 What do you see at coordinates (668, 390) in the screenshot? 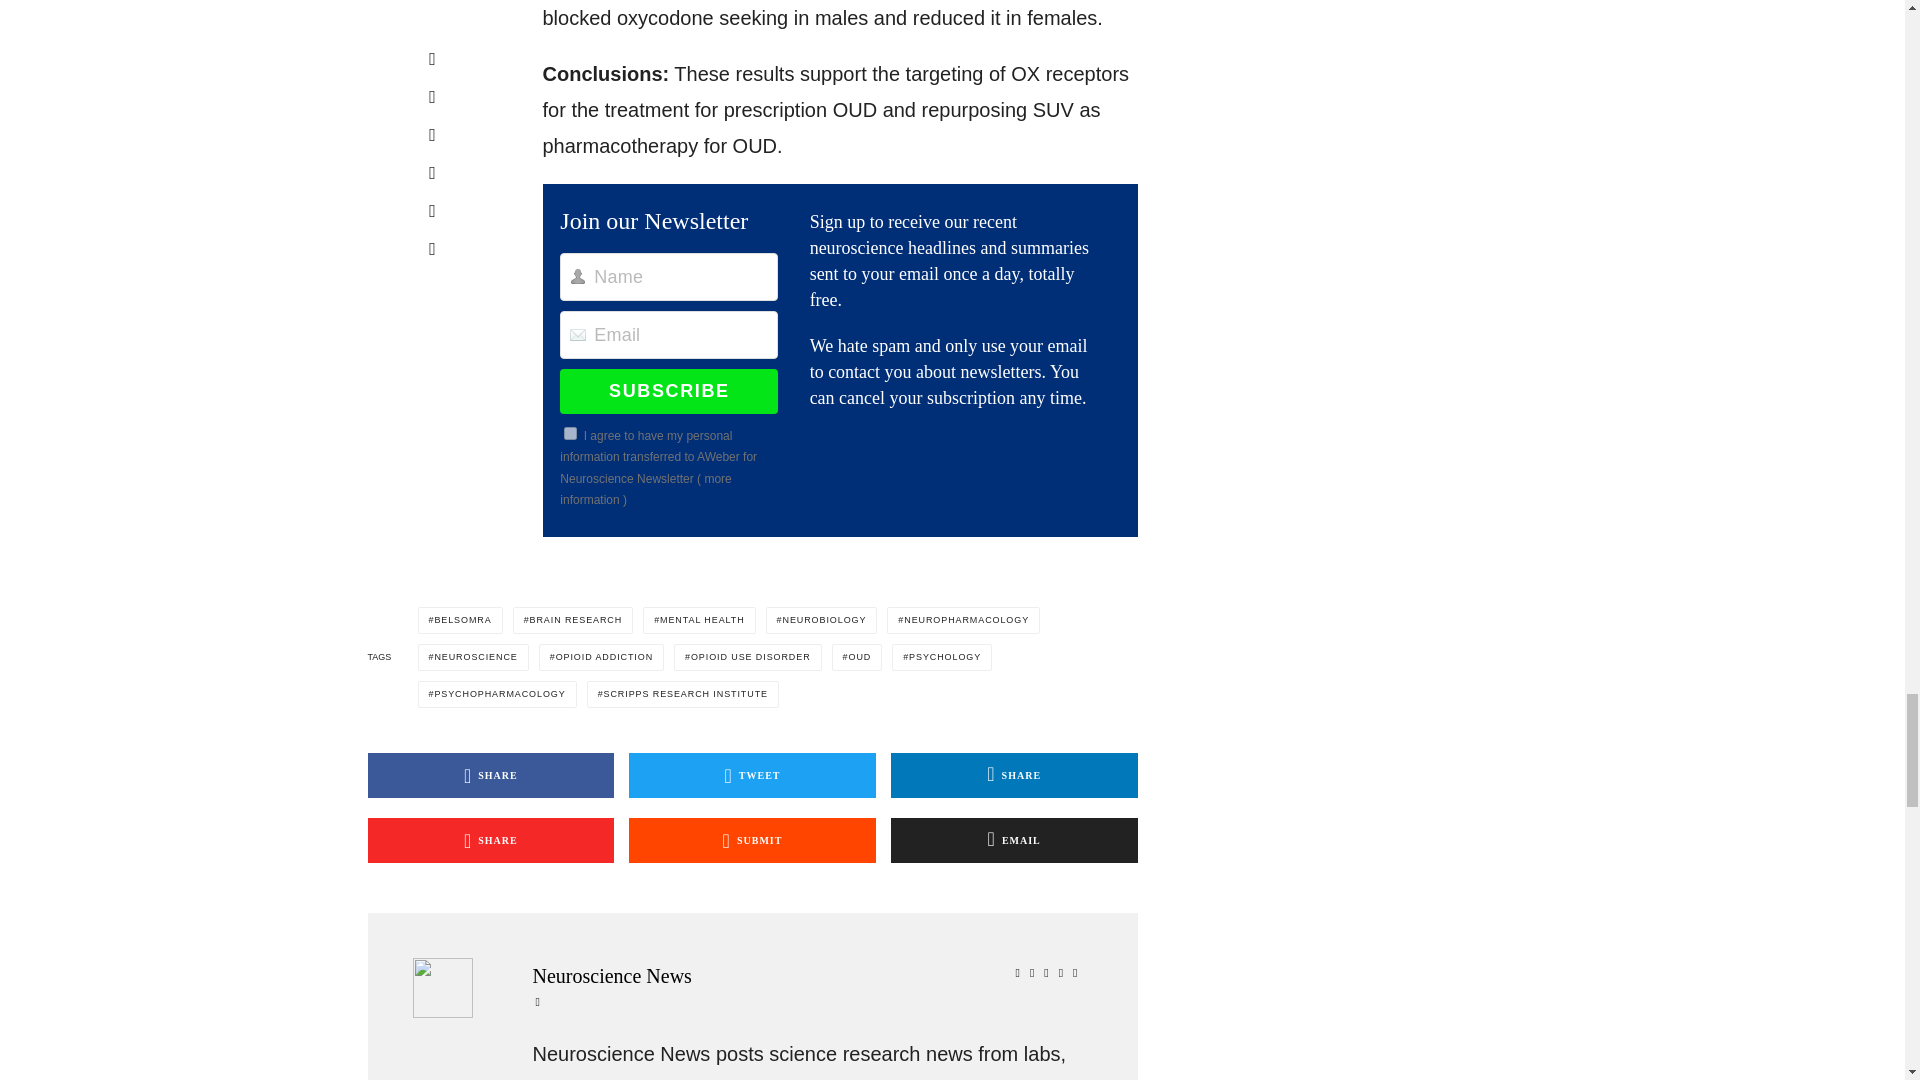
I see `SUBSCRIBE` at bounding box center [668, 390].